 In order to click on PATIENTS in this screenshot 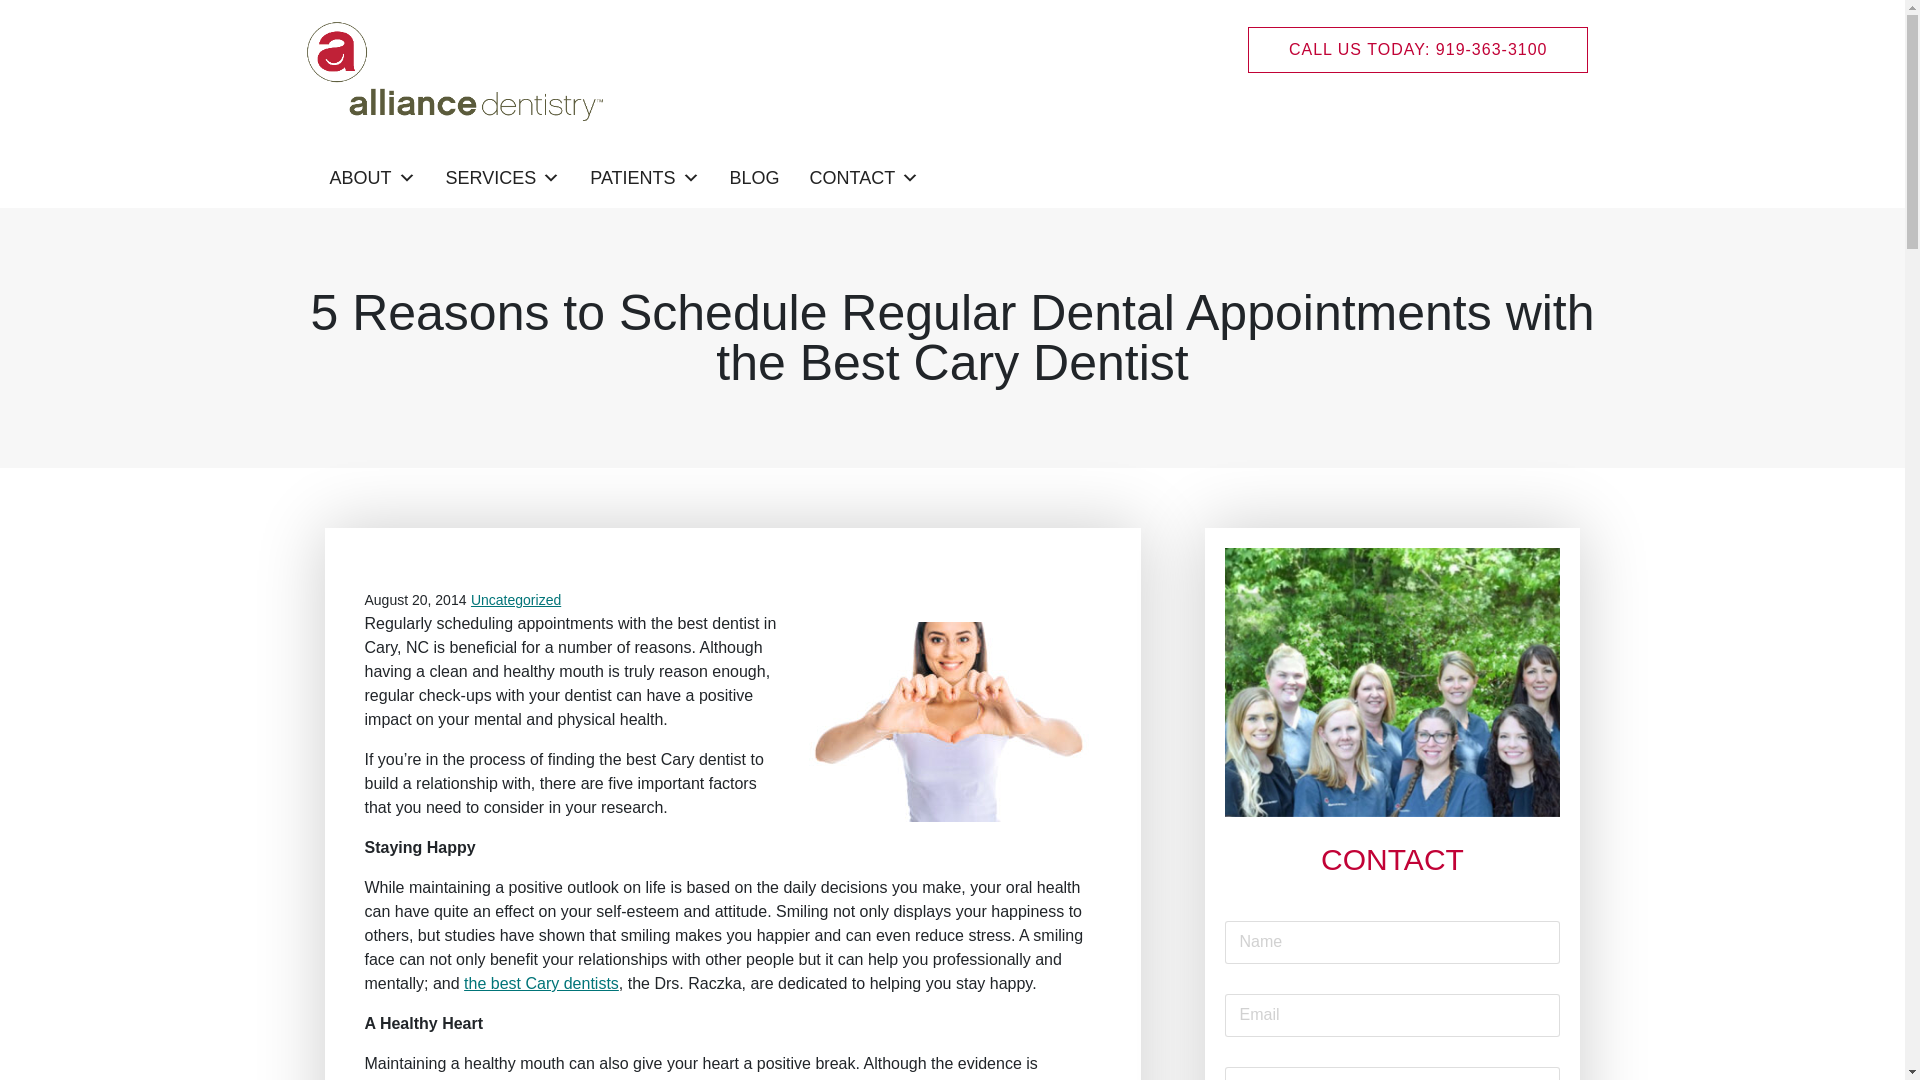, I will do `click(644, 177)`.